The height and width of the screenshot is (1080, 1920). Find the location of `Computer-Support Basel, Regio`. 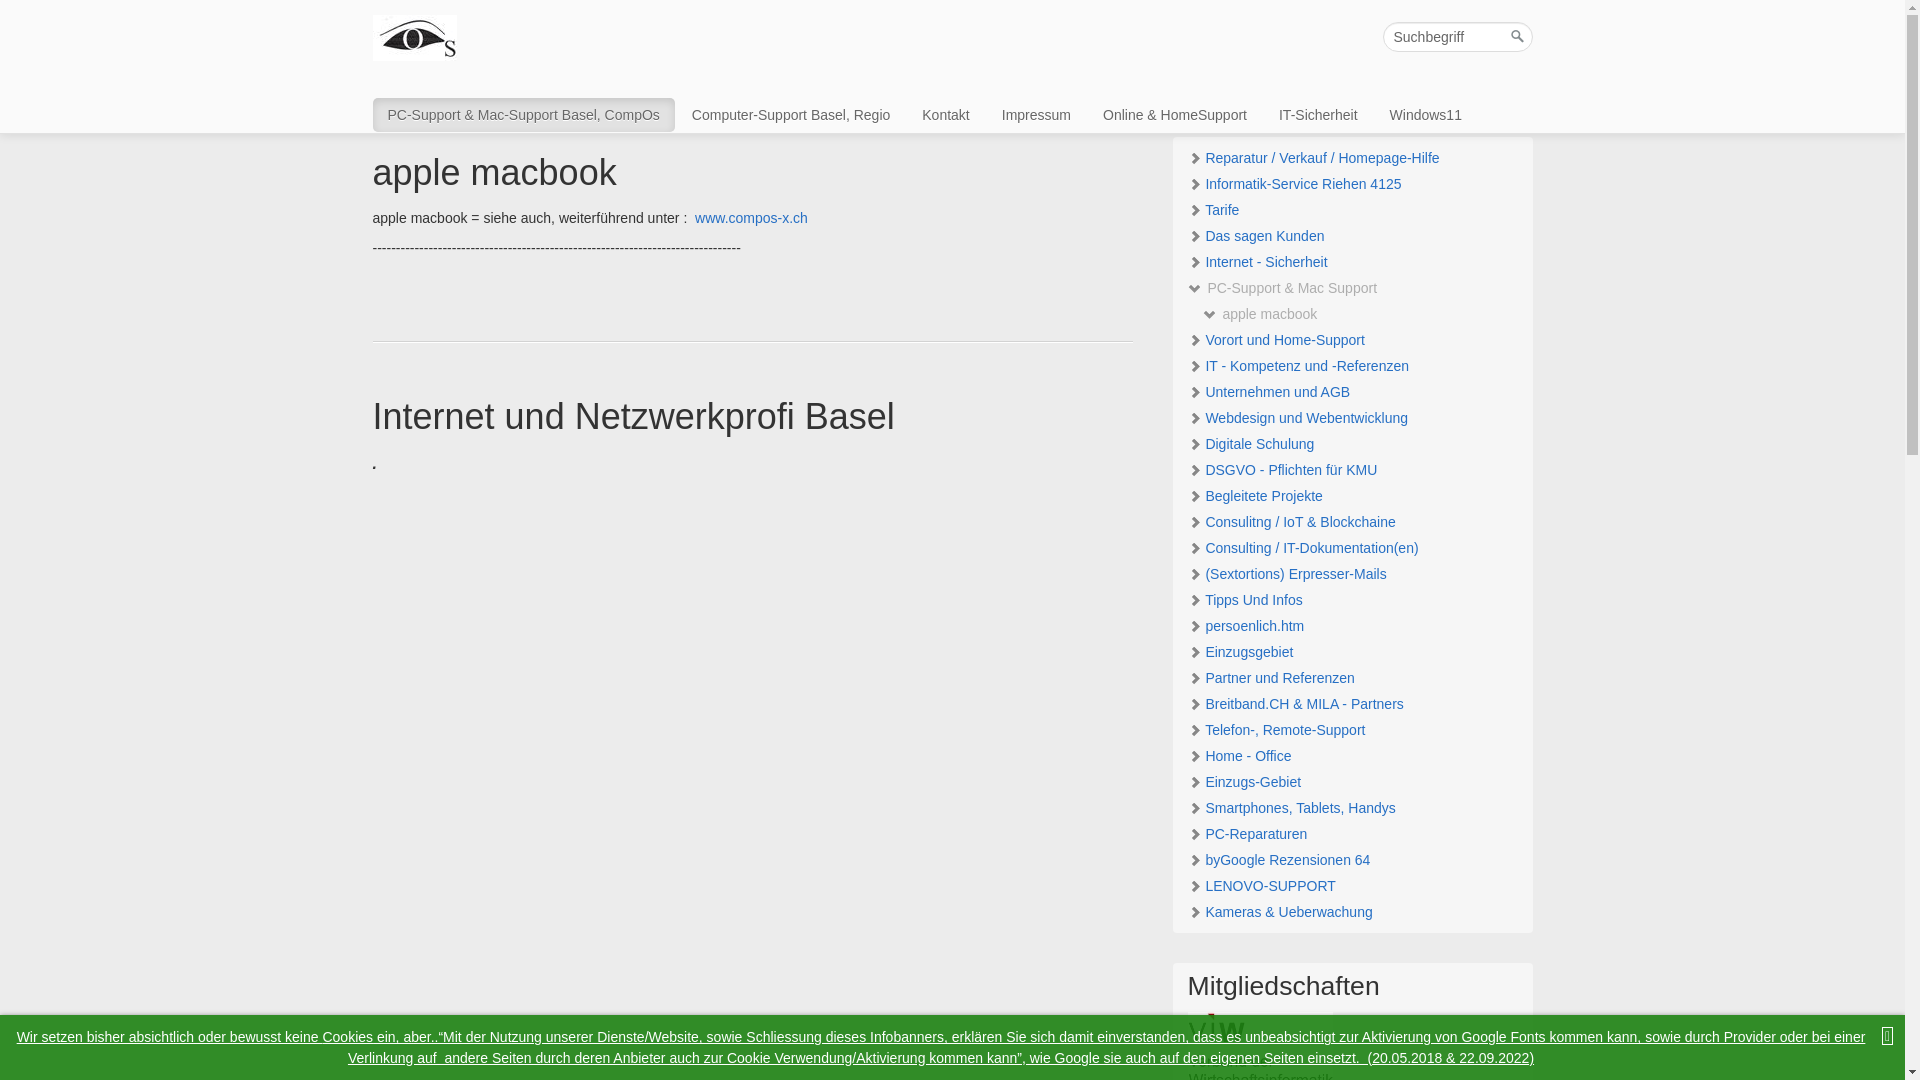

Computer-Support Basel, Regio is located at coordinates (791, 115).